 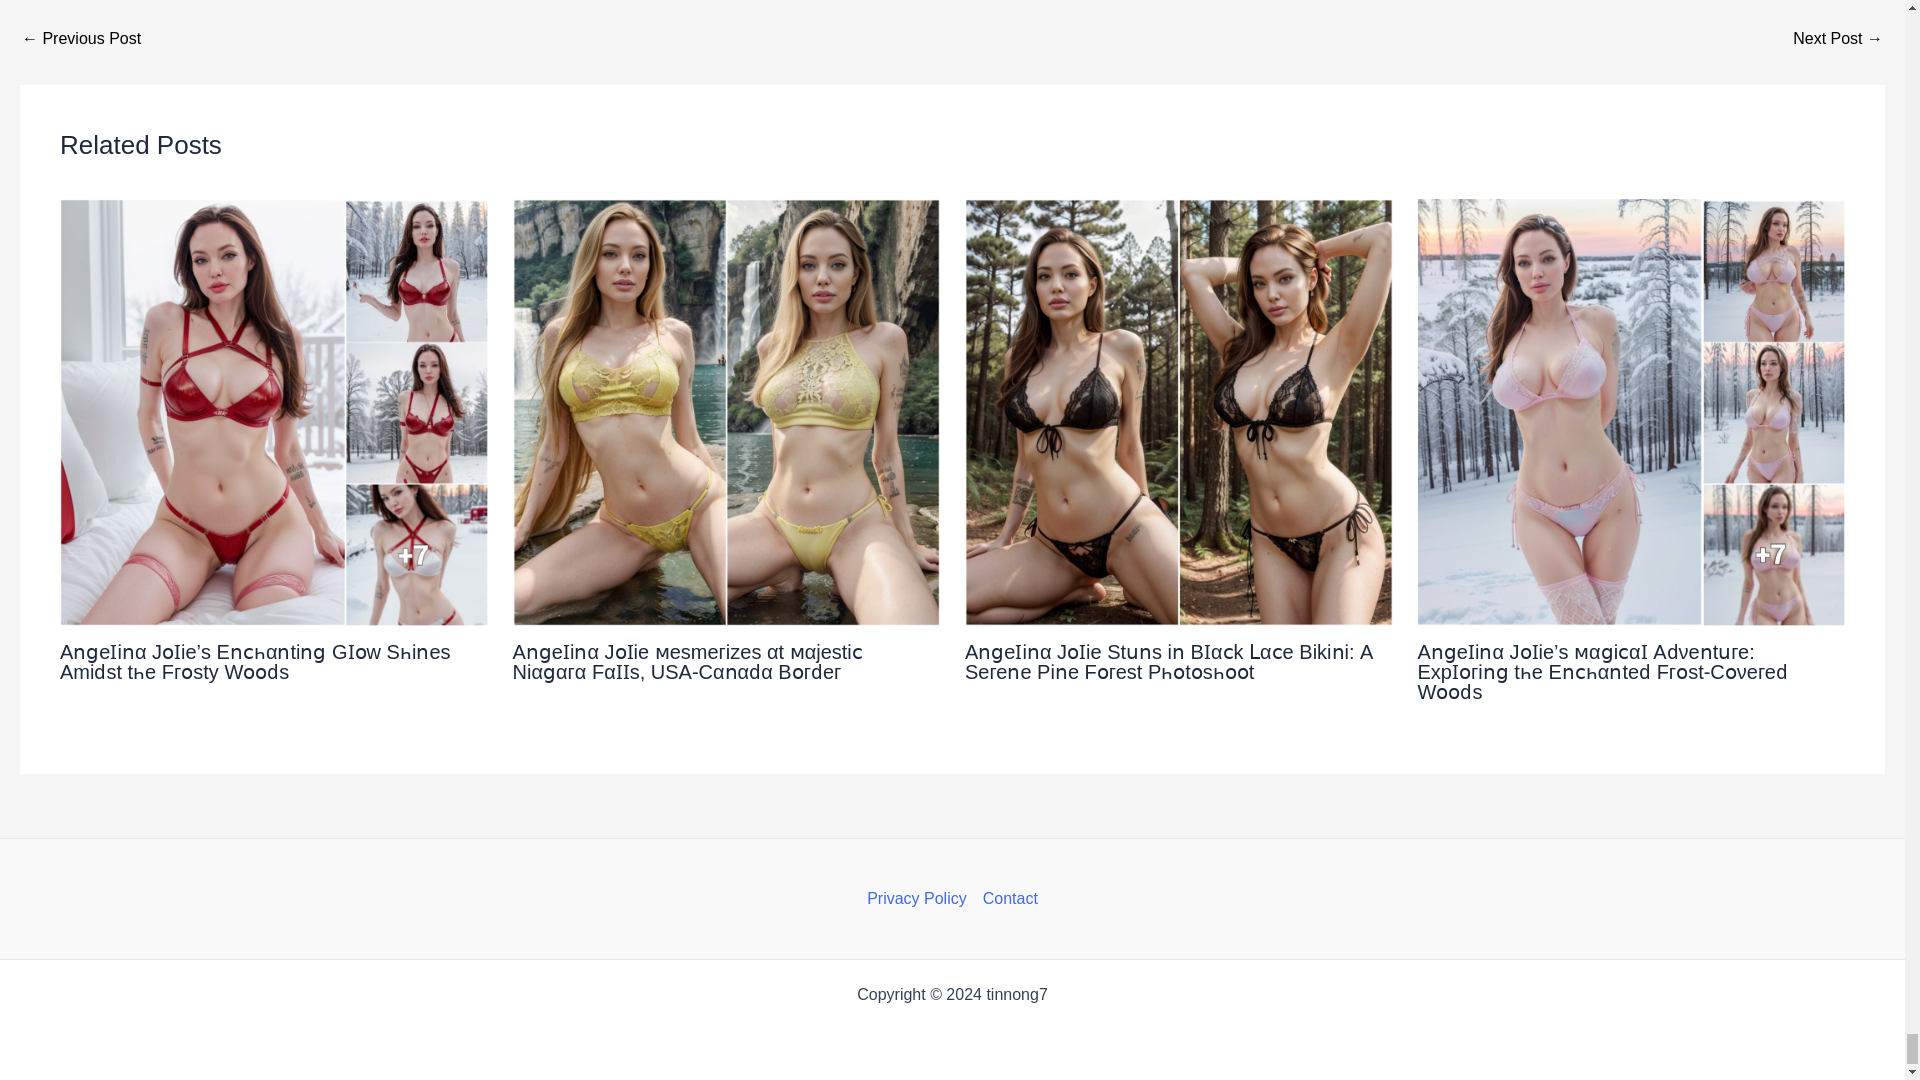 I want to click on Contact, so click(x=1006, y=898).